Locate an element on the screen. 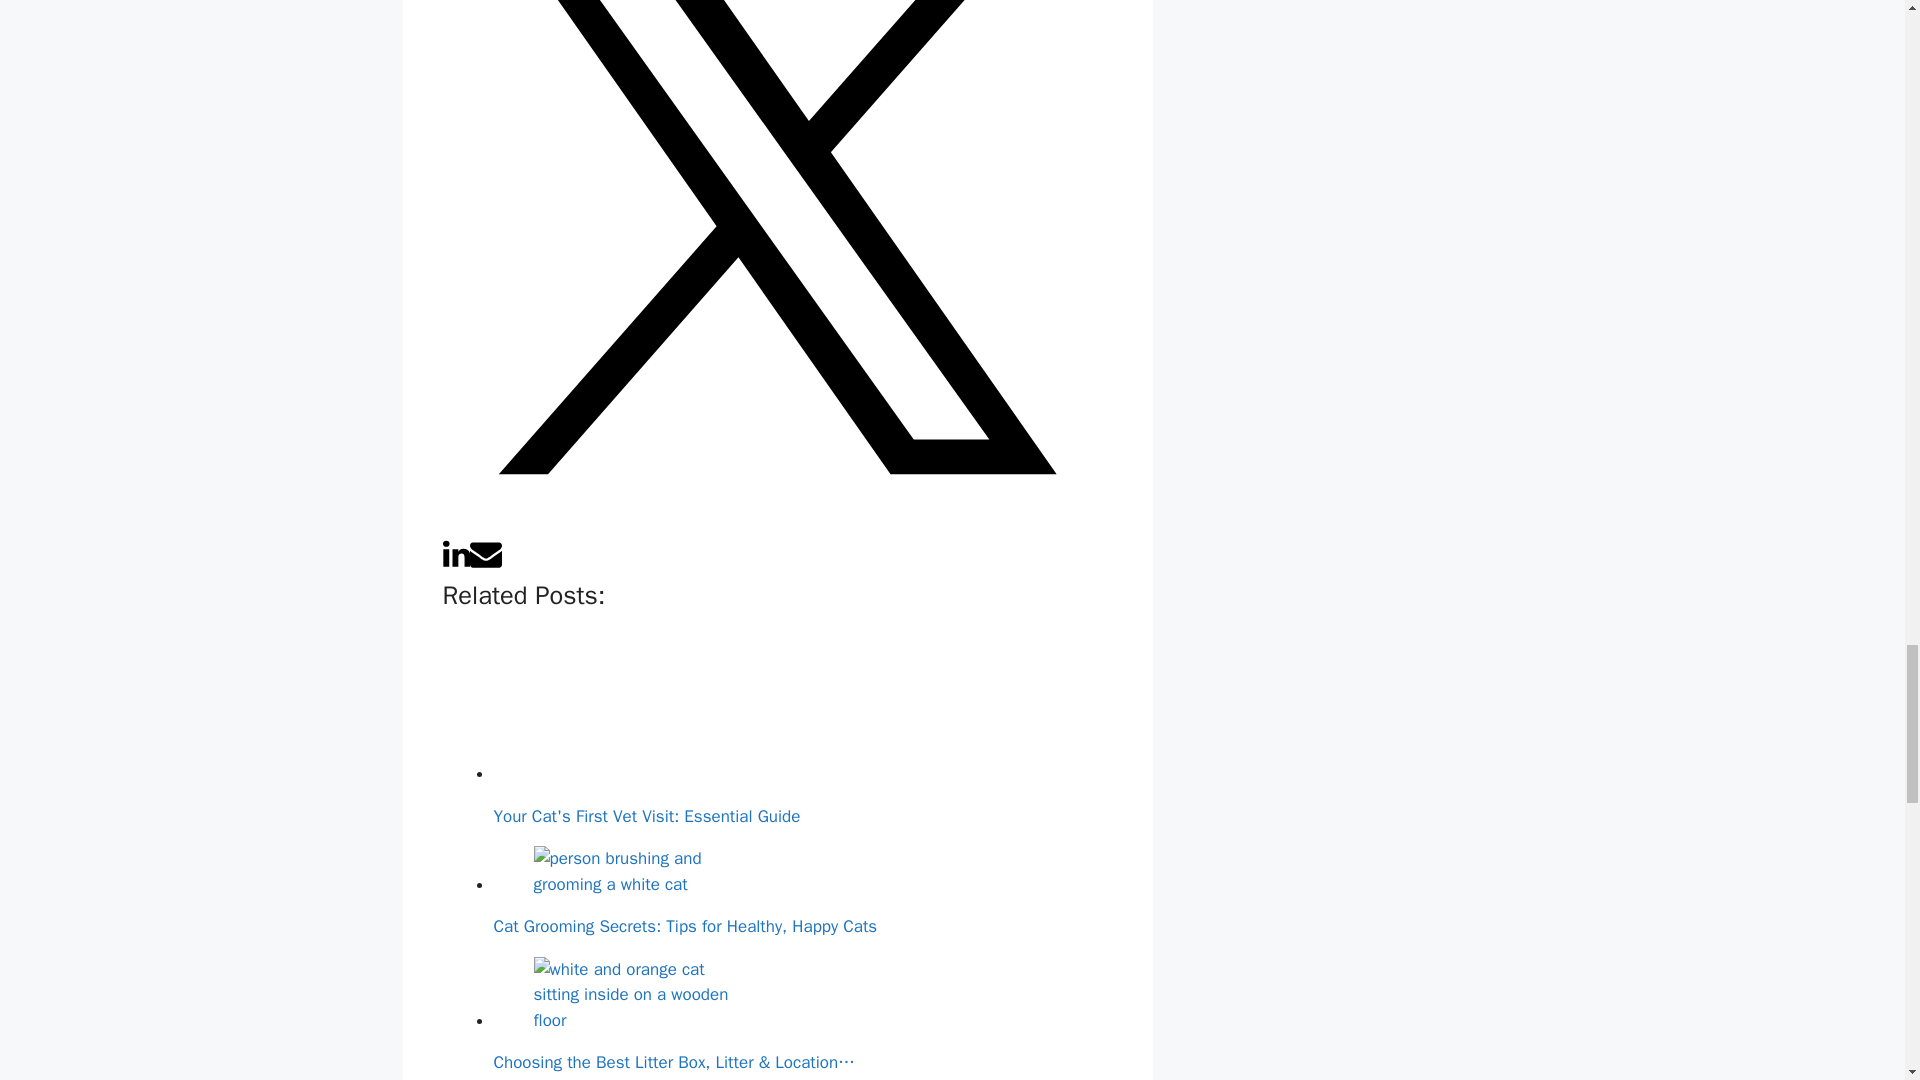 The height and width of the screenshot is (1080, 1920). Share via Email is located at coordinates (486, 564).